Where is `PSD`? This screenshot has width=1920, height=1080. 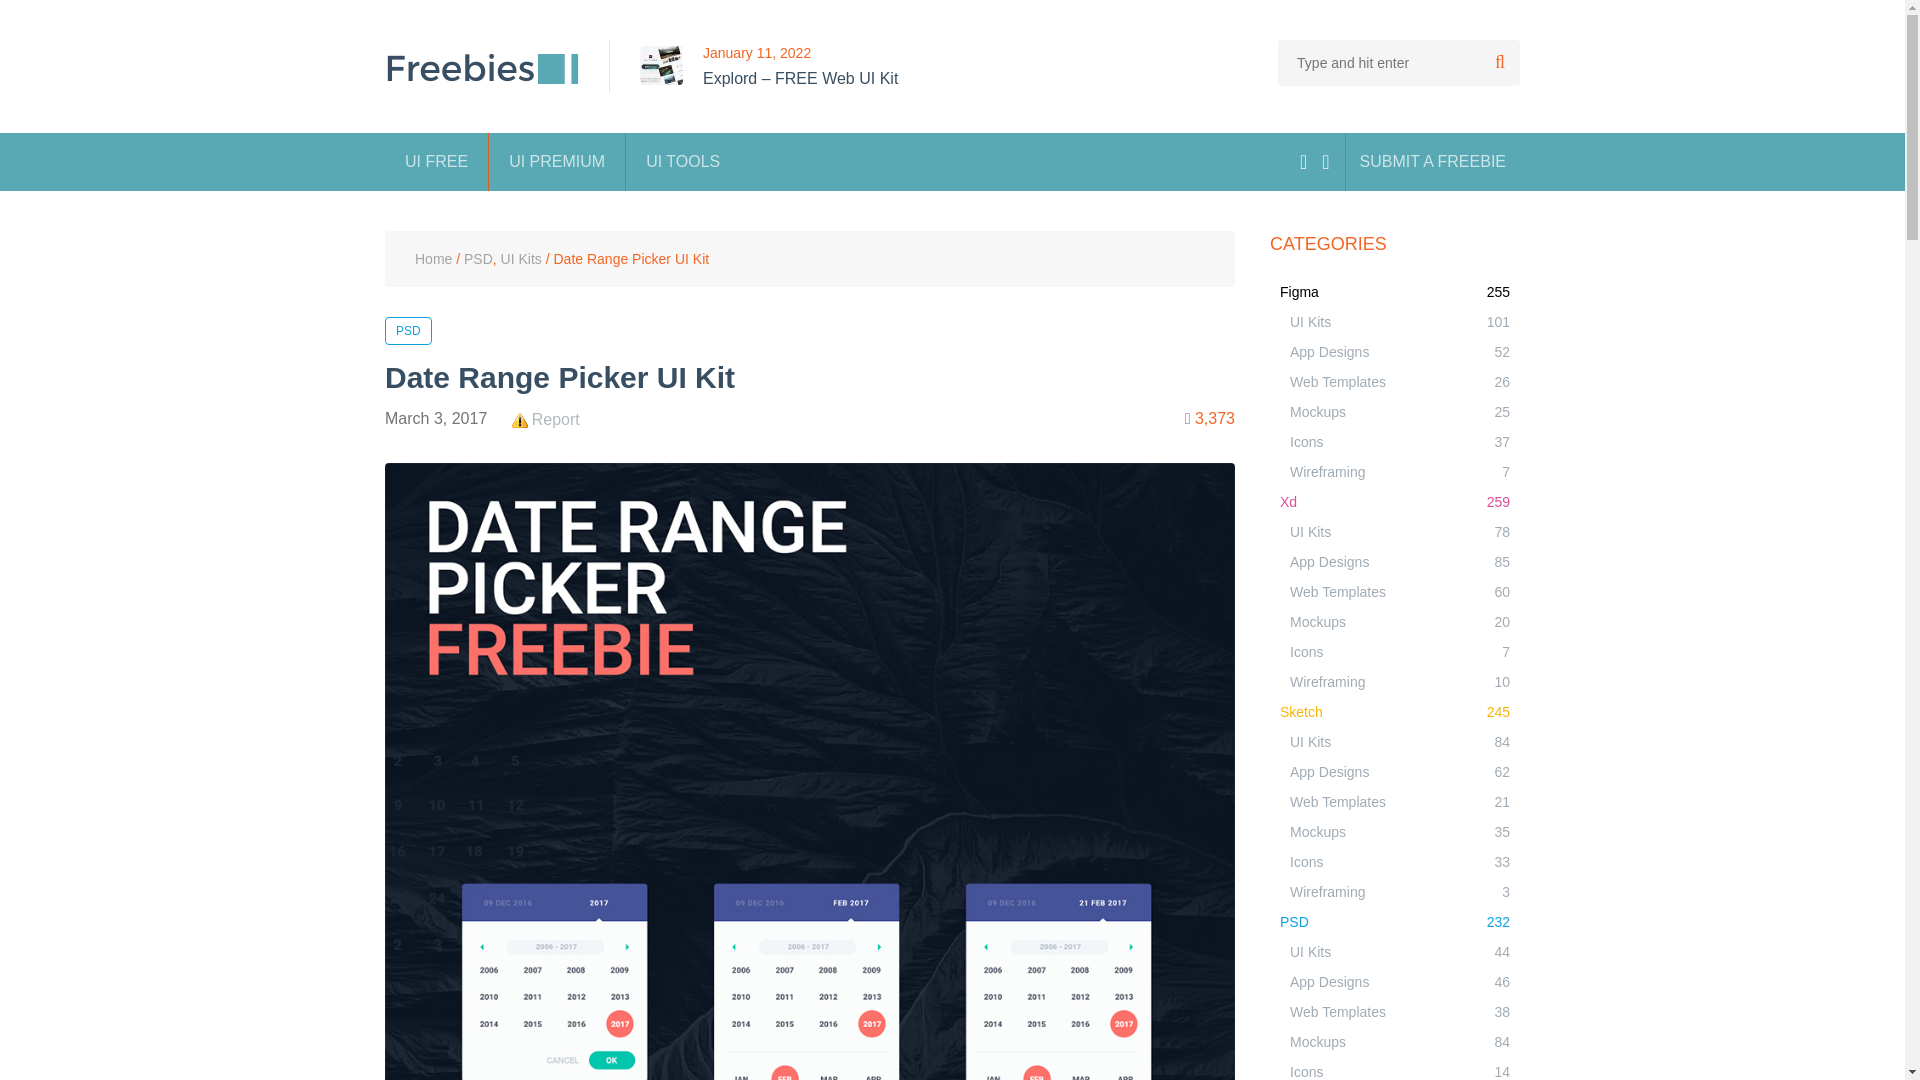
PSD is located at coordinates (408, 330).